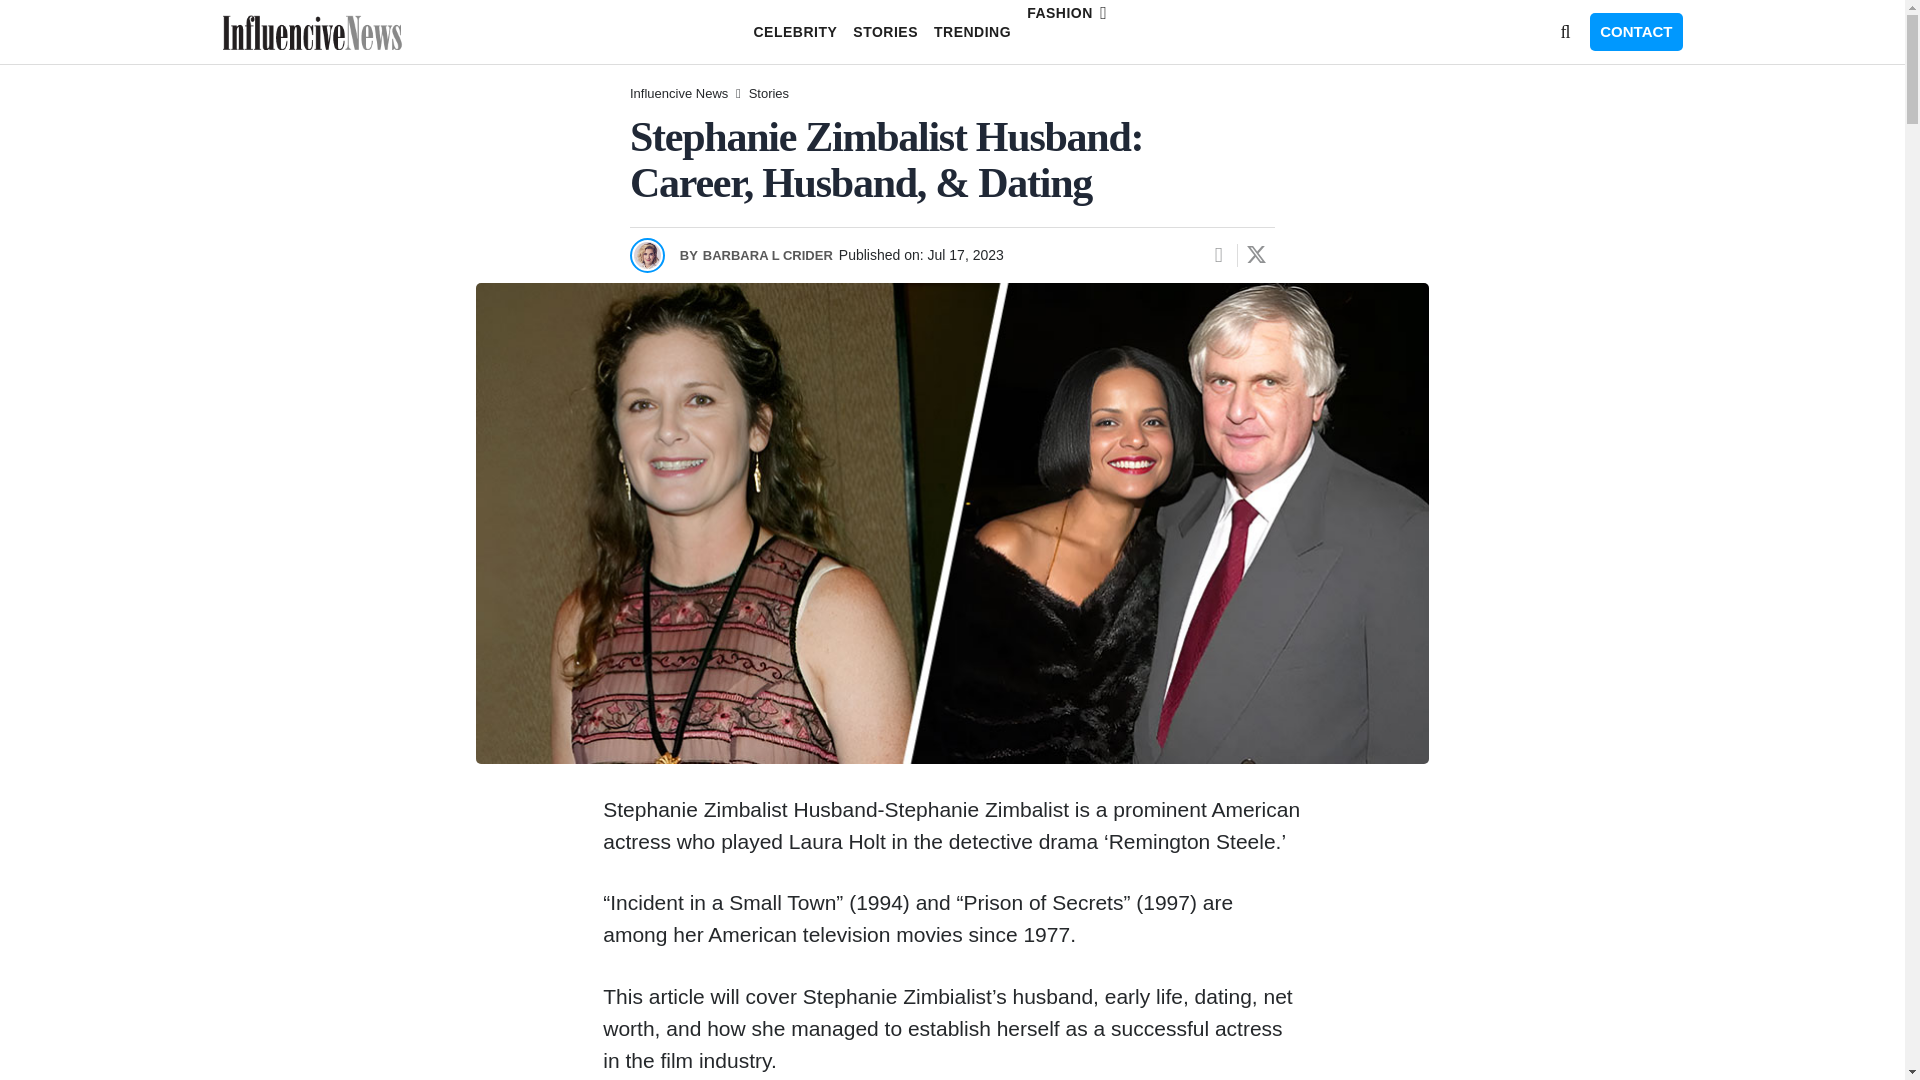  What do you see at coordinates (794, 32) in the screenshot?
I see `CELEBRITY` at bounding box center [794, 32].